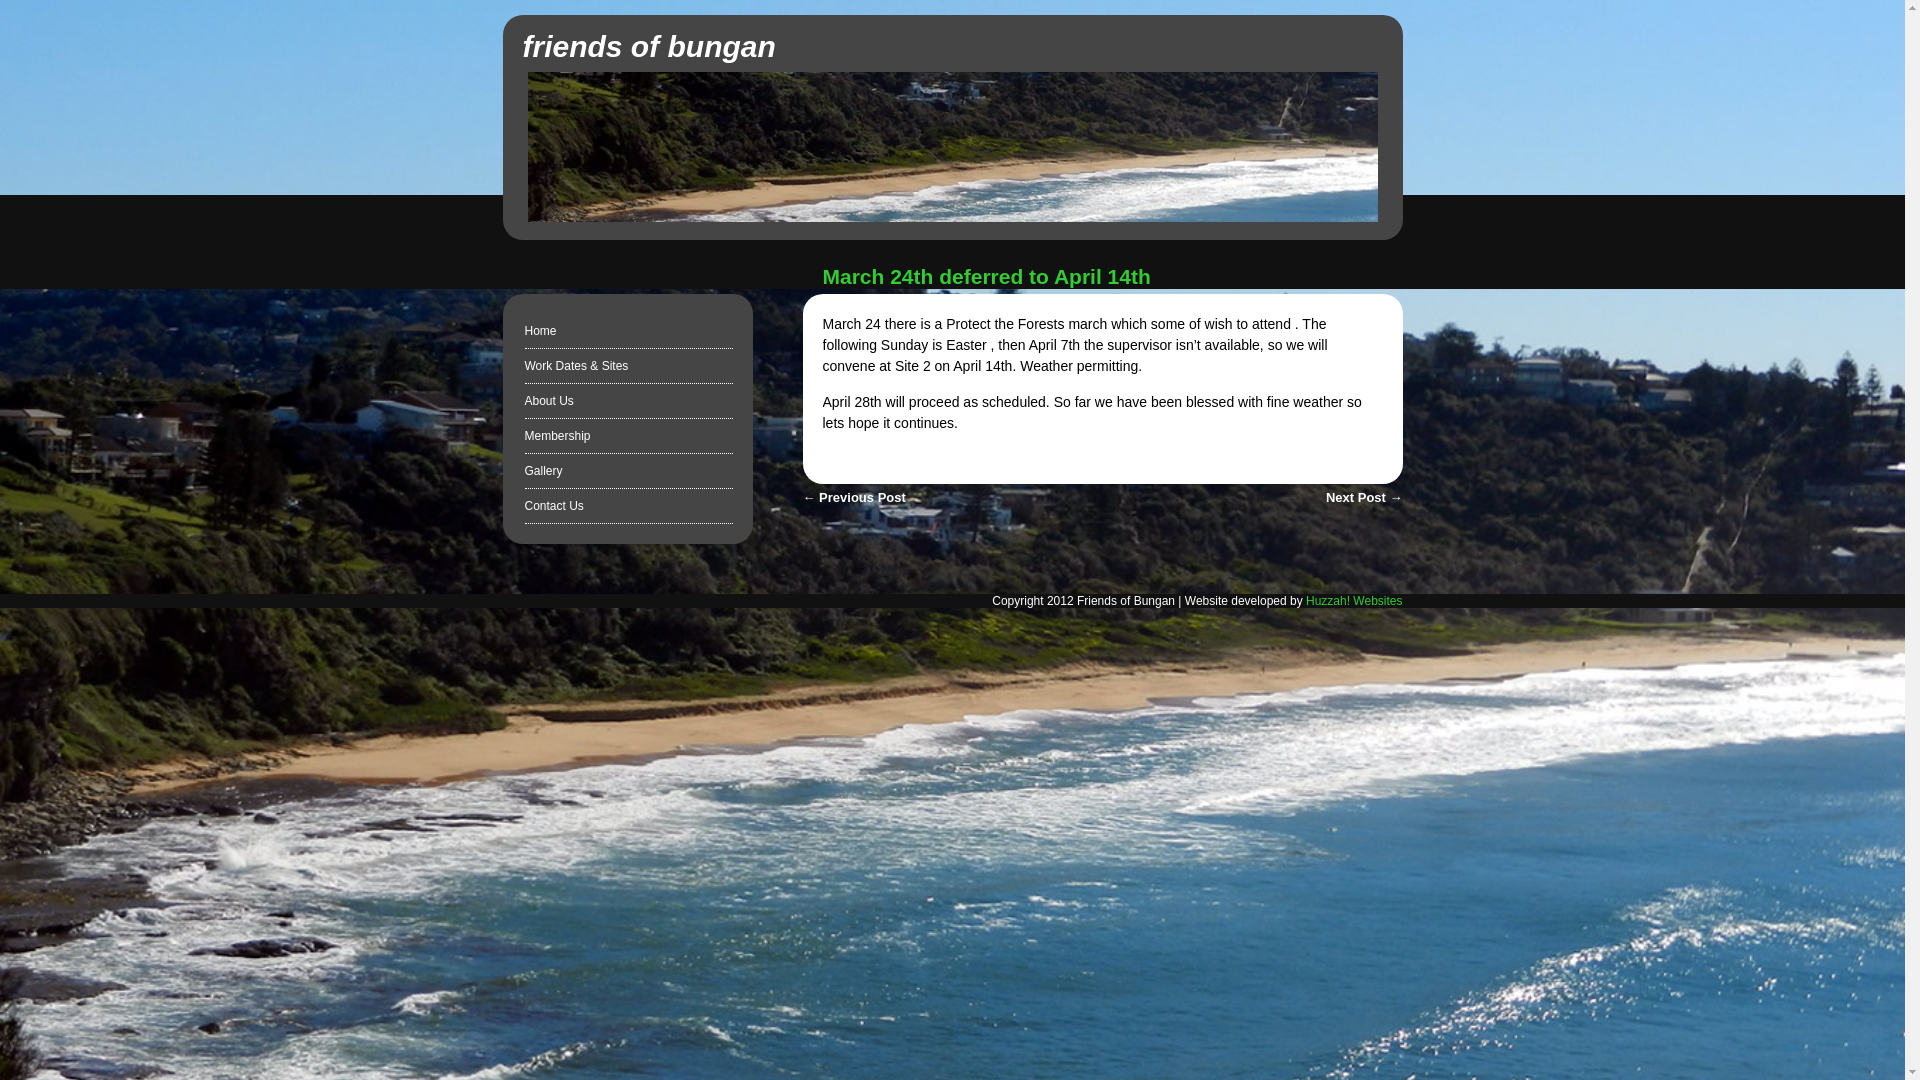 Image resolution: width=1920 pixels, height=1080 pixels. Describe the element at coordinates (953, 216) in the screenshot. I see `Friends of Bungan` at that location.